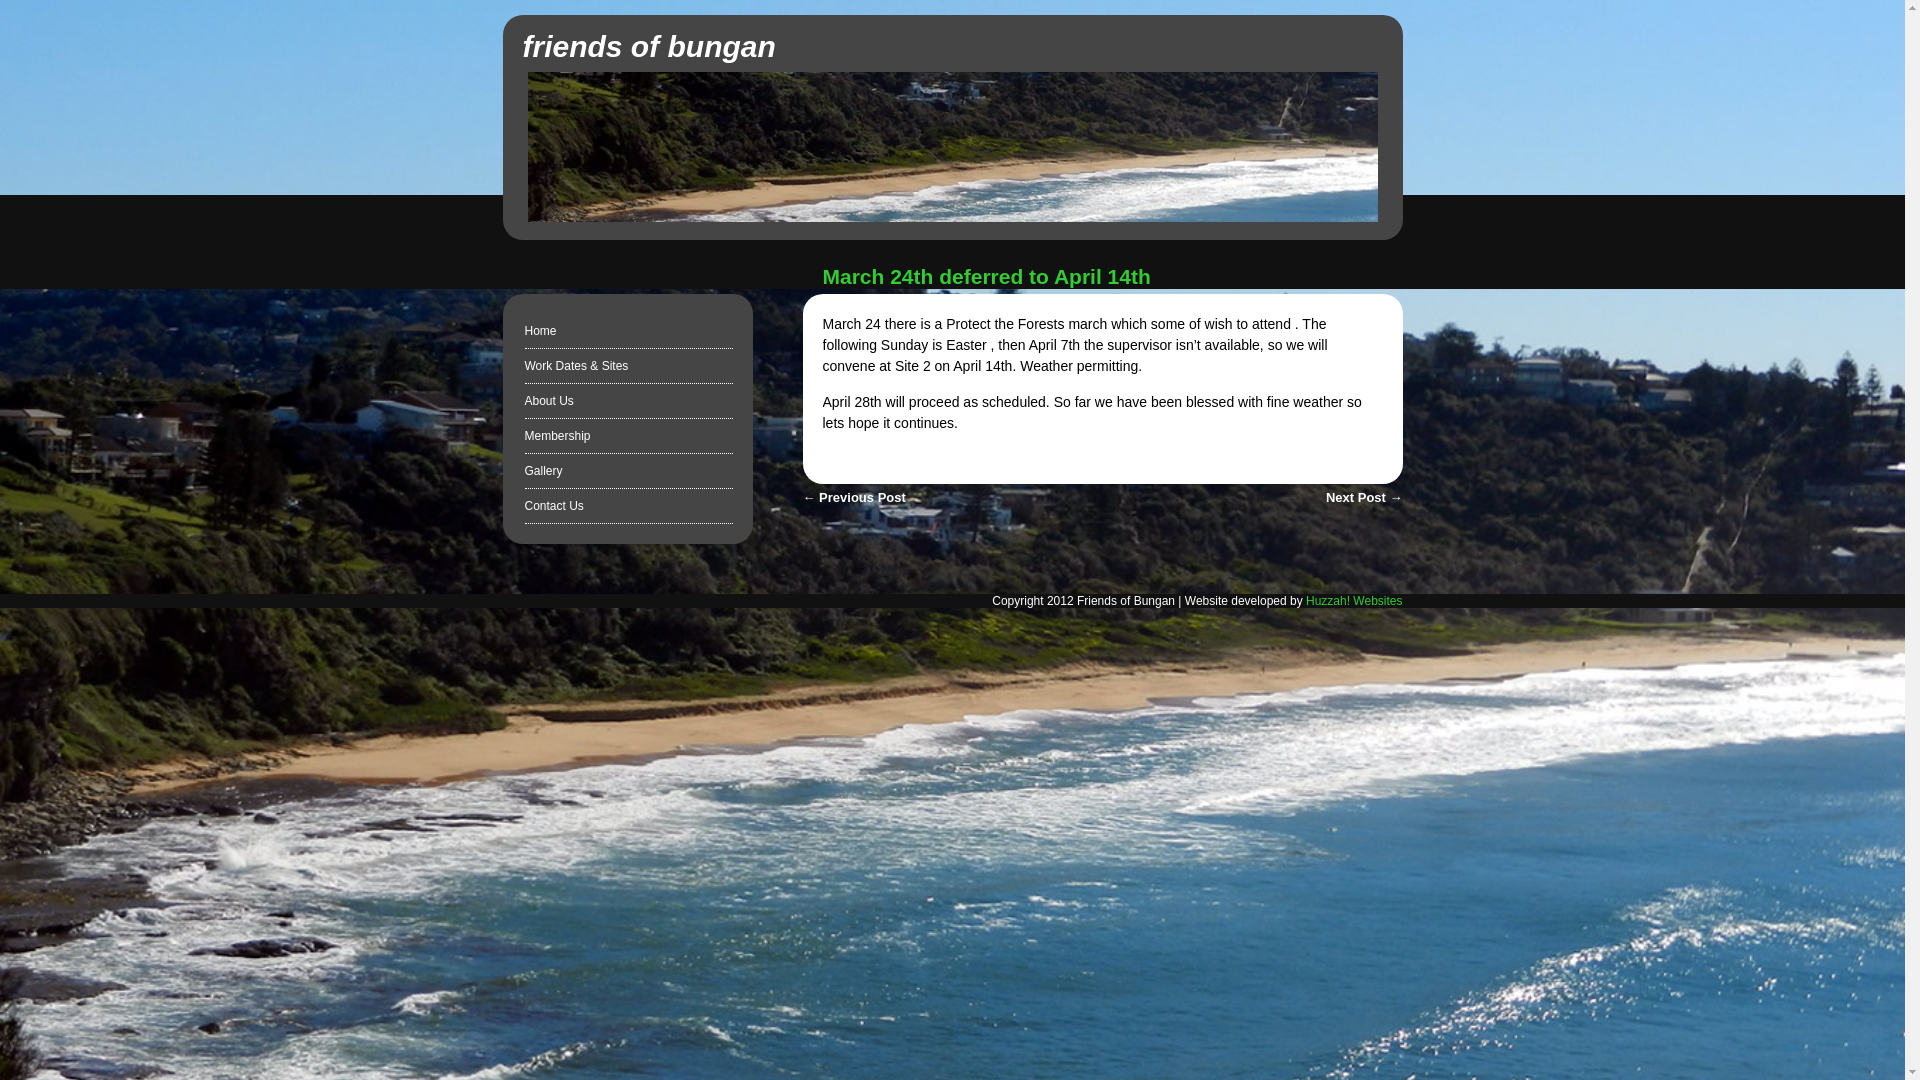 Image resolution: width=1920 pixels, height=1080 pixels. Describe the element at coordinates (953, 216) in the screenshot. I see `Friends of Bungan` at that location.